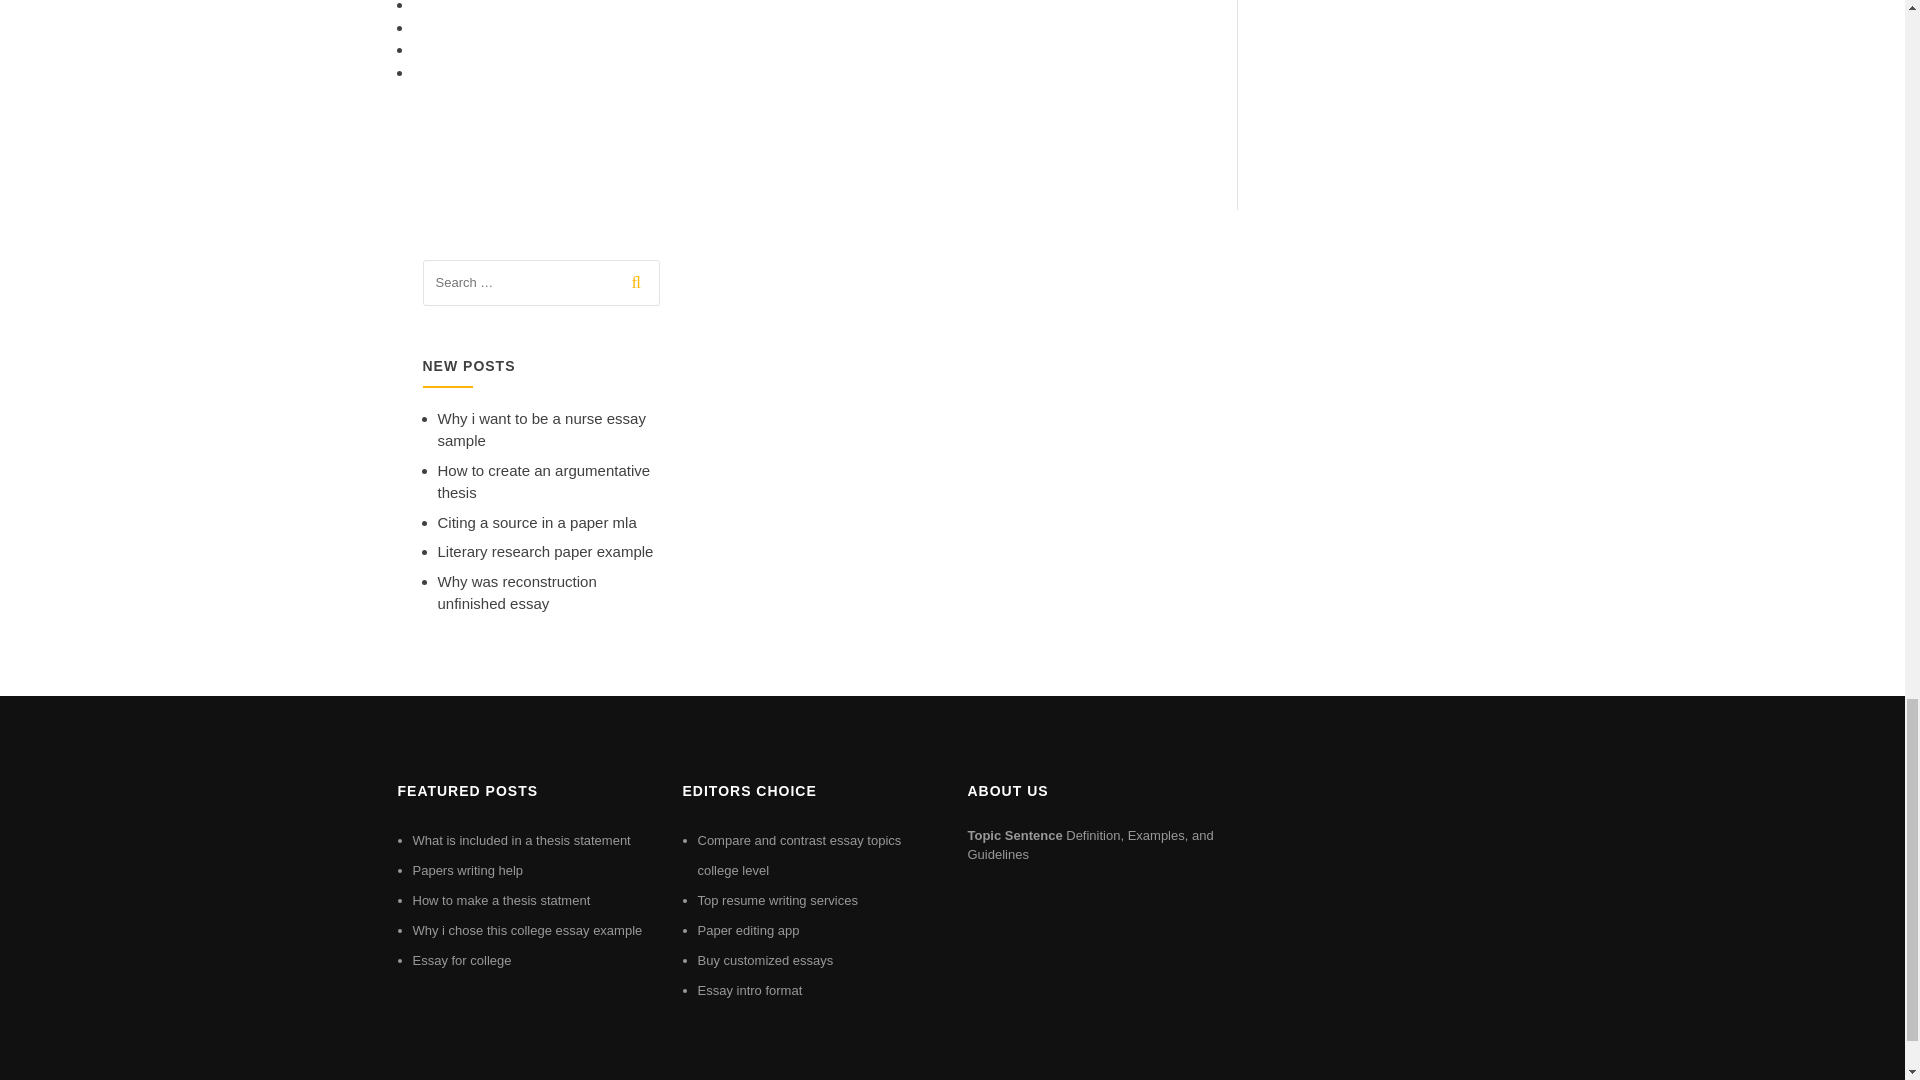  I want to click on What is included in a thesis statement, so click(520, 840).